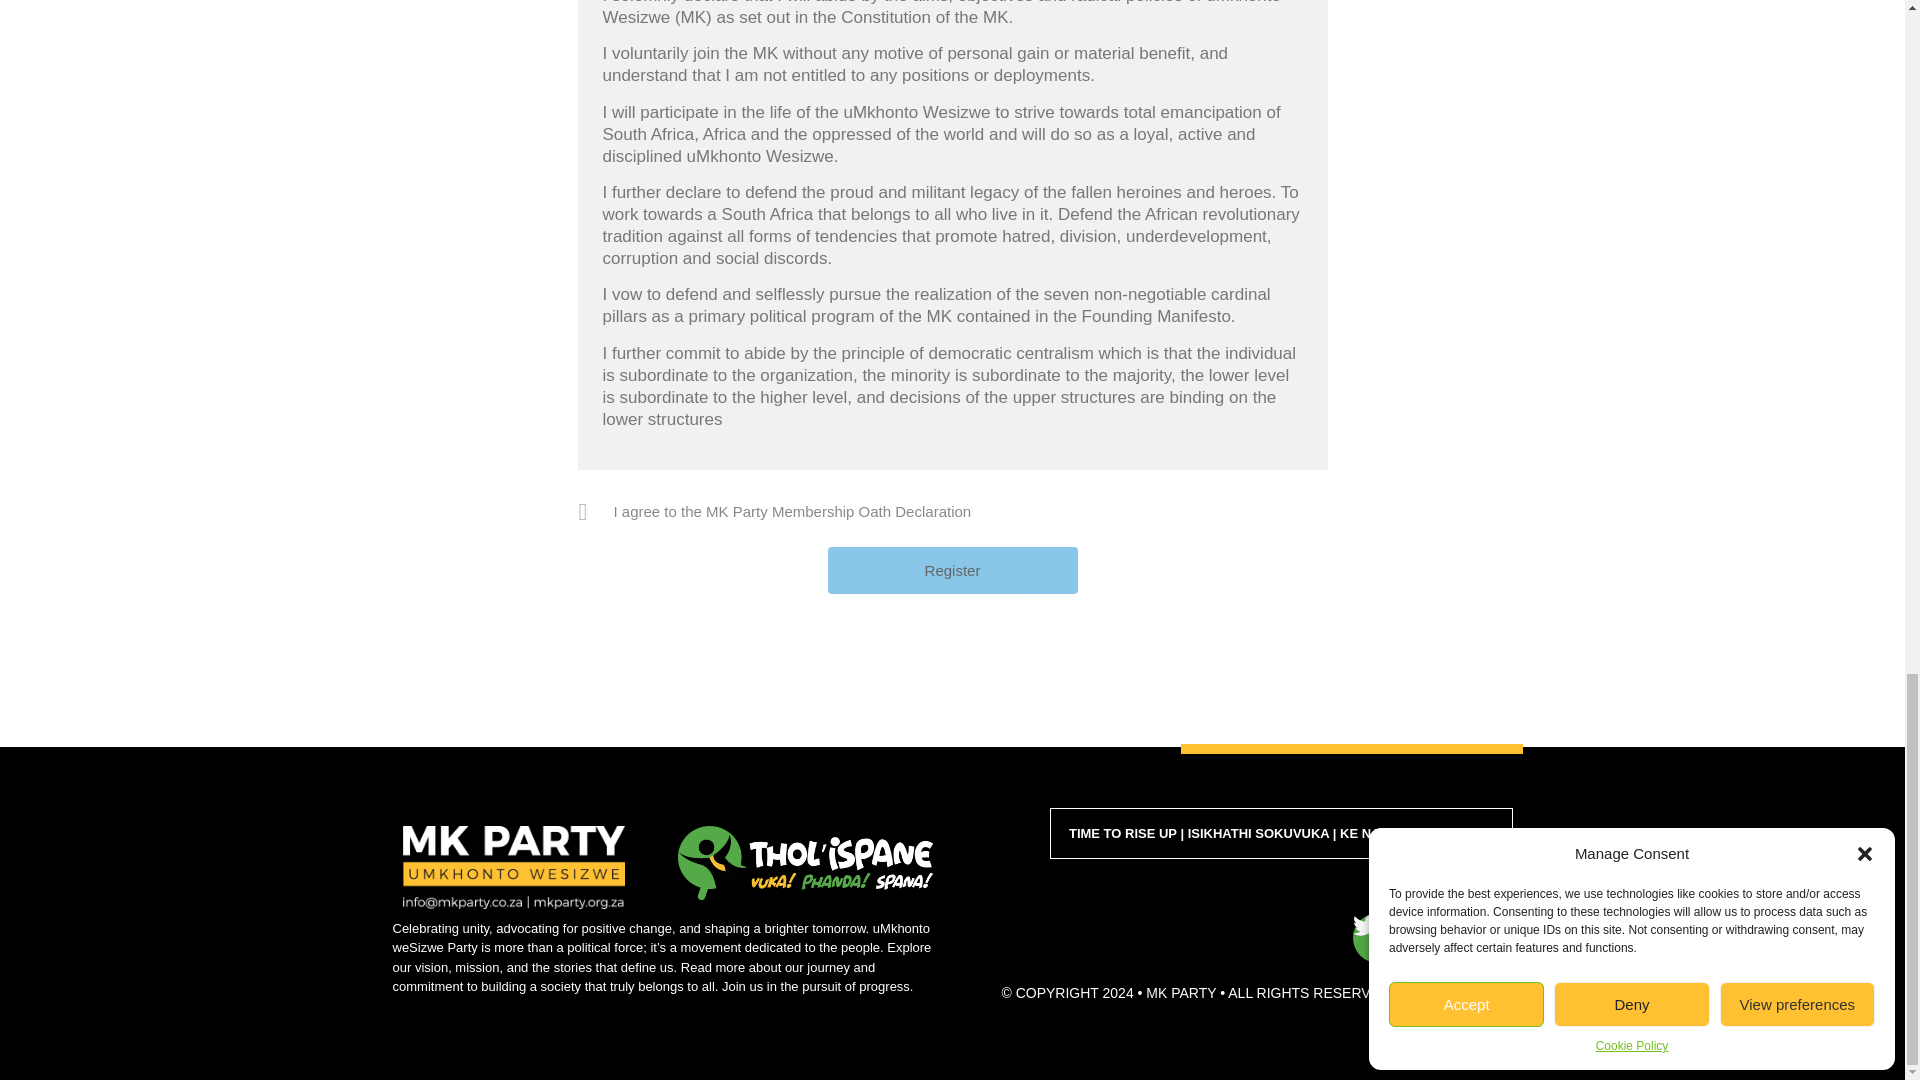 This screenshot has width=1920, height=1080. Describe the element at coordinates (952, 570) in the screenshot. I see `Register` at that location.